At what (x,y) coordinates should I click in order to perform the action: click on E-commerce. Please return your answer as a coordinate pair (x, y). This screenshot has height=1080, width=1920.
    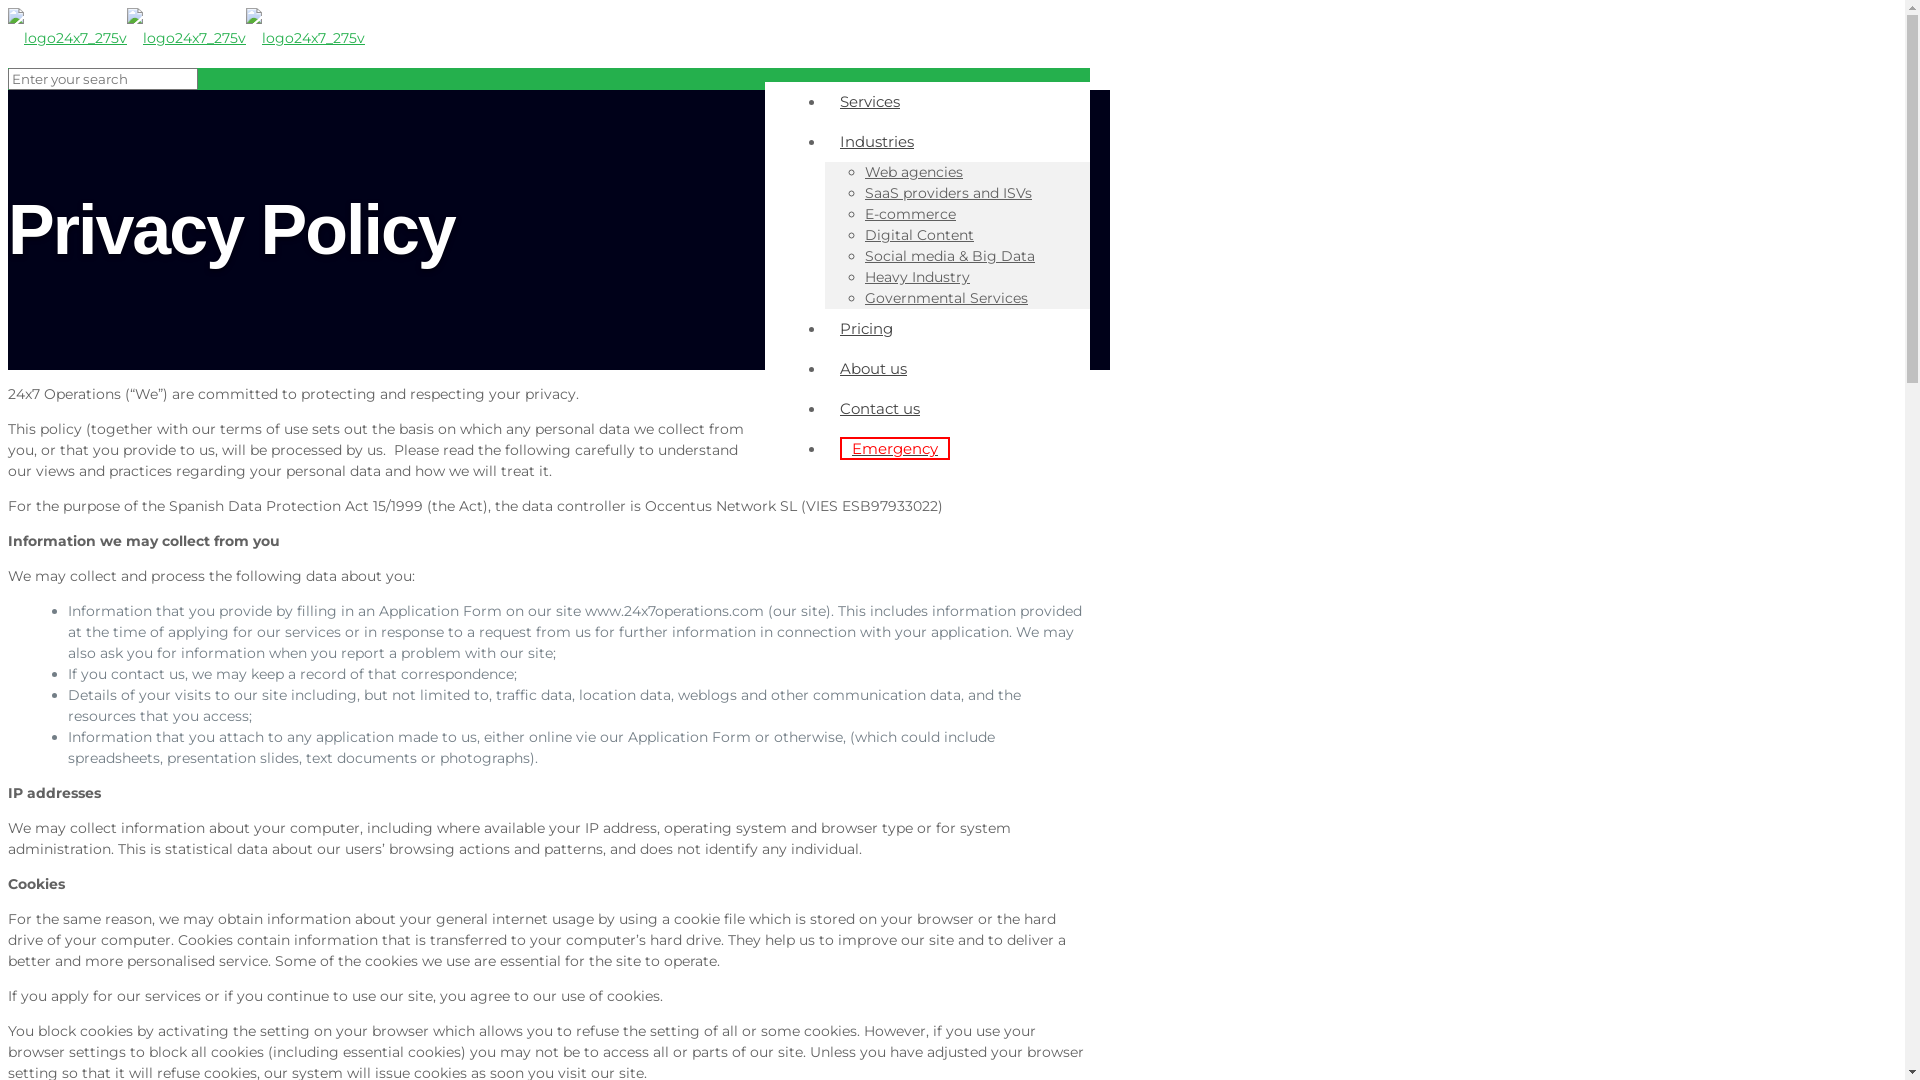
    Looking at the image, I should click on (910, 214).